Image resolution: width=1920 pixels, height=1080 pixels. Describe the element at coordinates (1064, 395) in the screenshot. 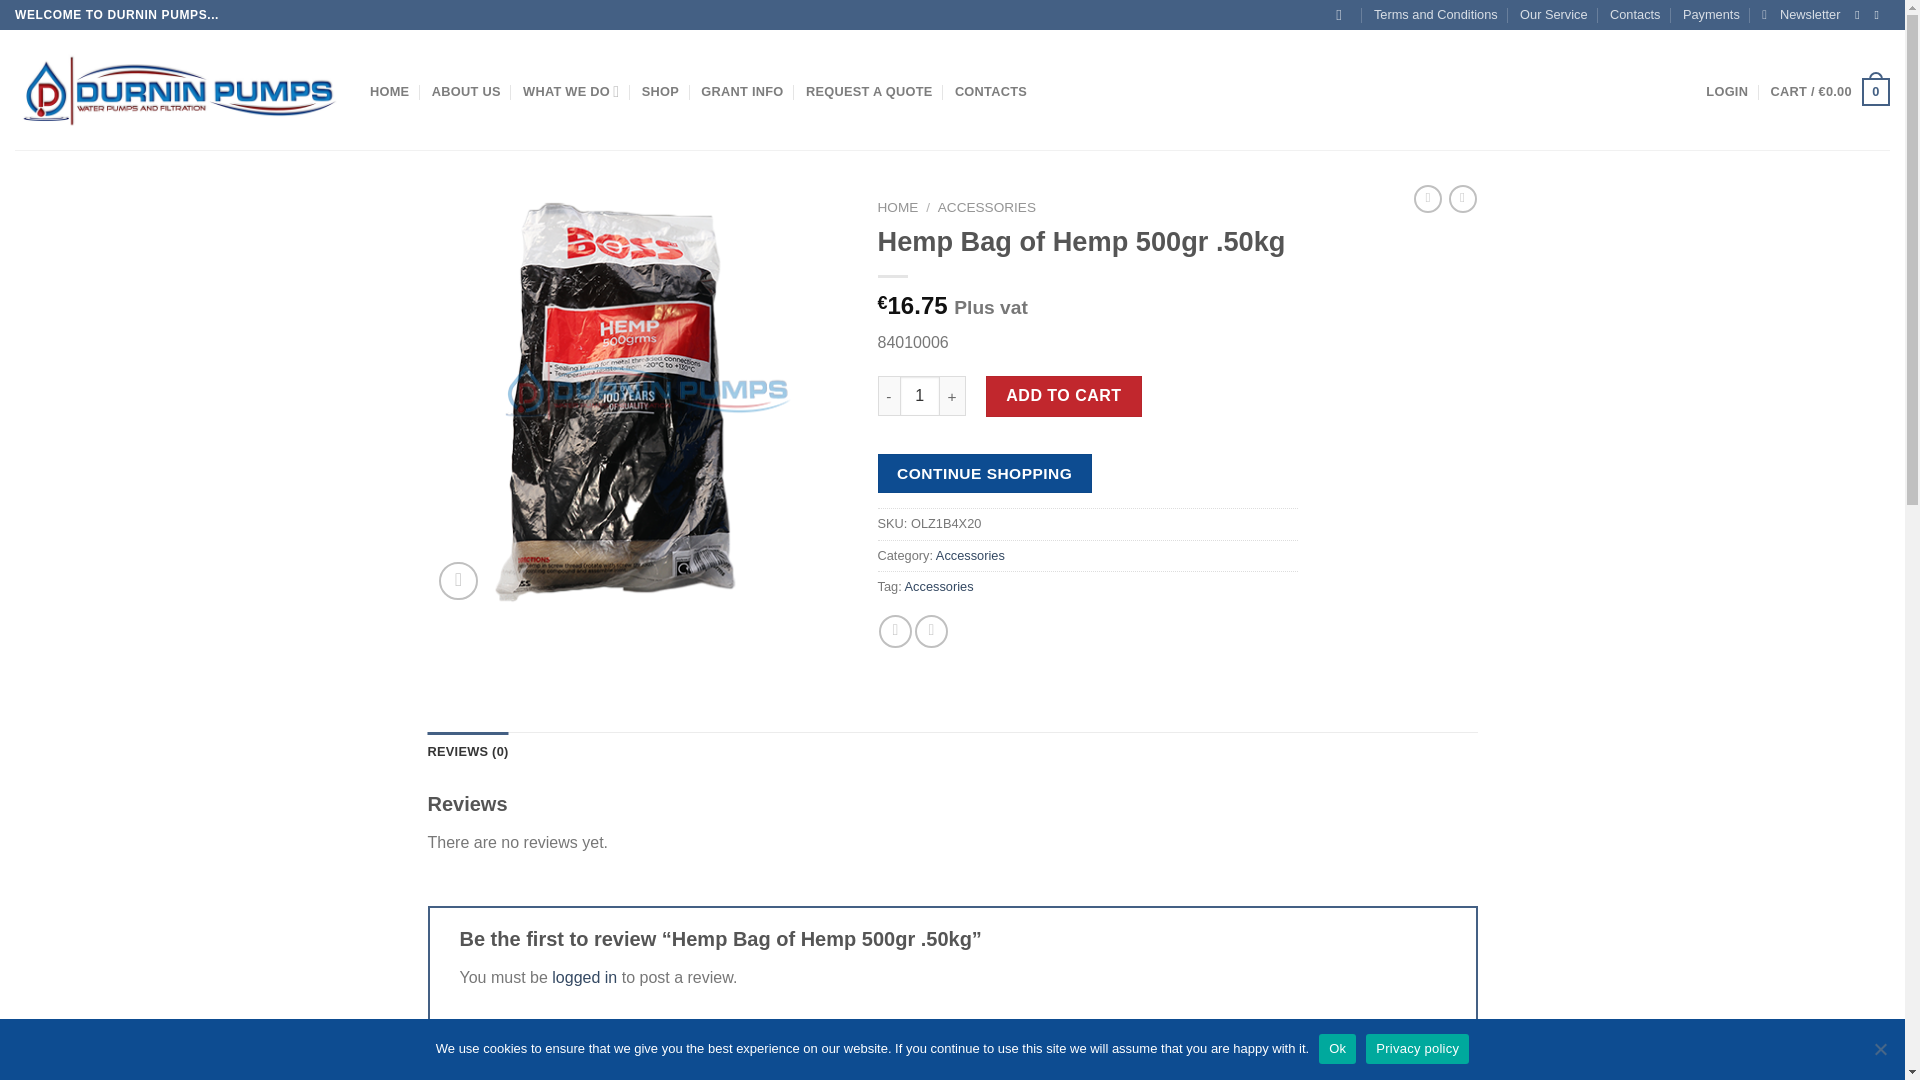

I see `ADD TO CART` at that location.